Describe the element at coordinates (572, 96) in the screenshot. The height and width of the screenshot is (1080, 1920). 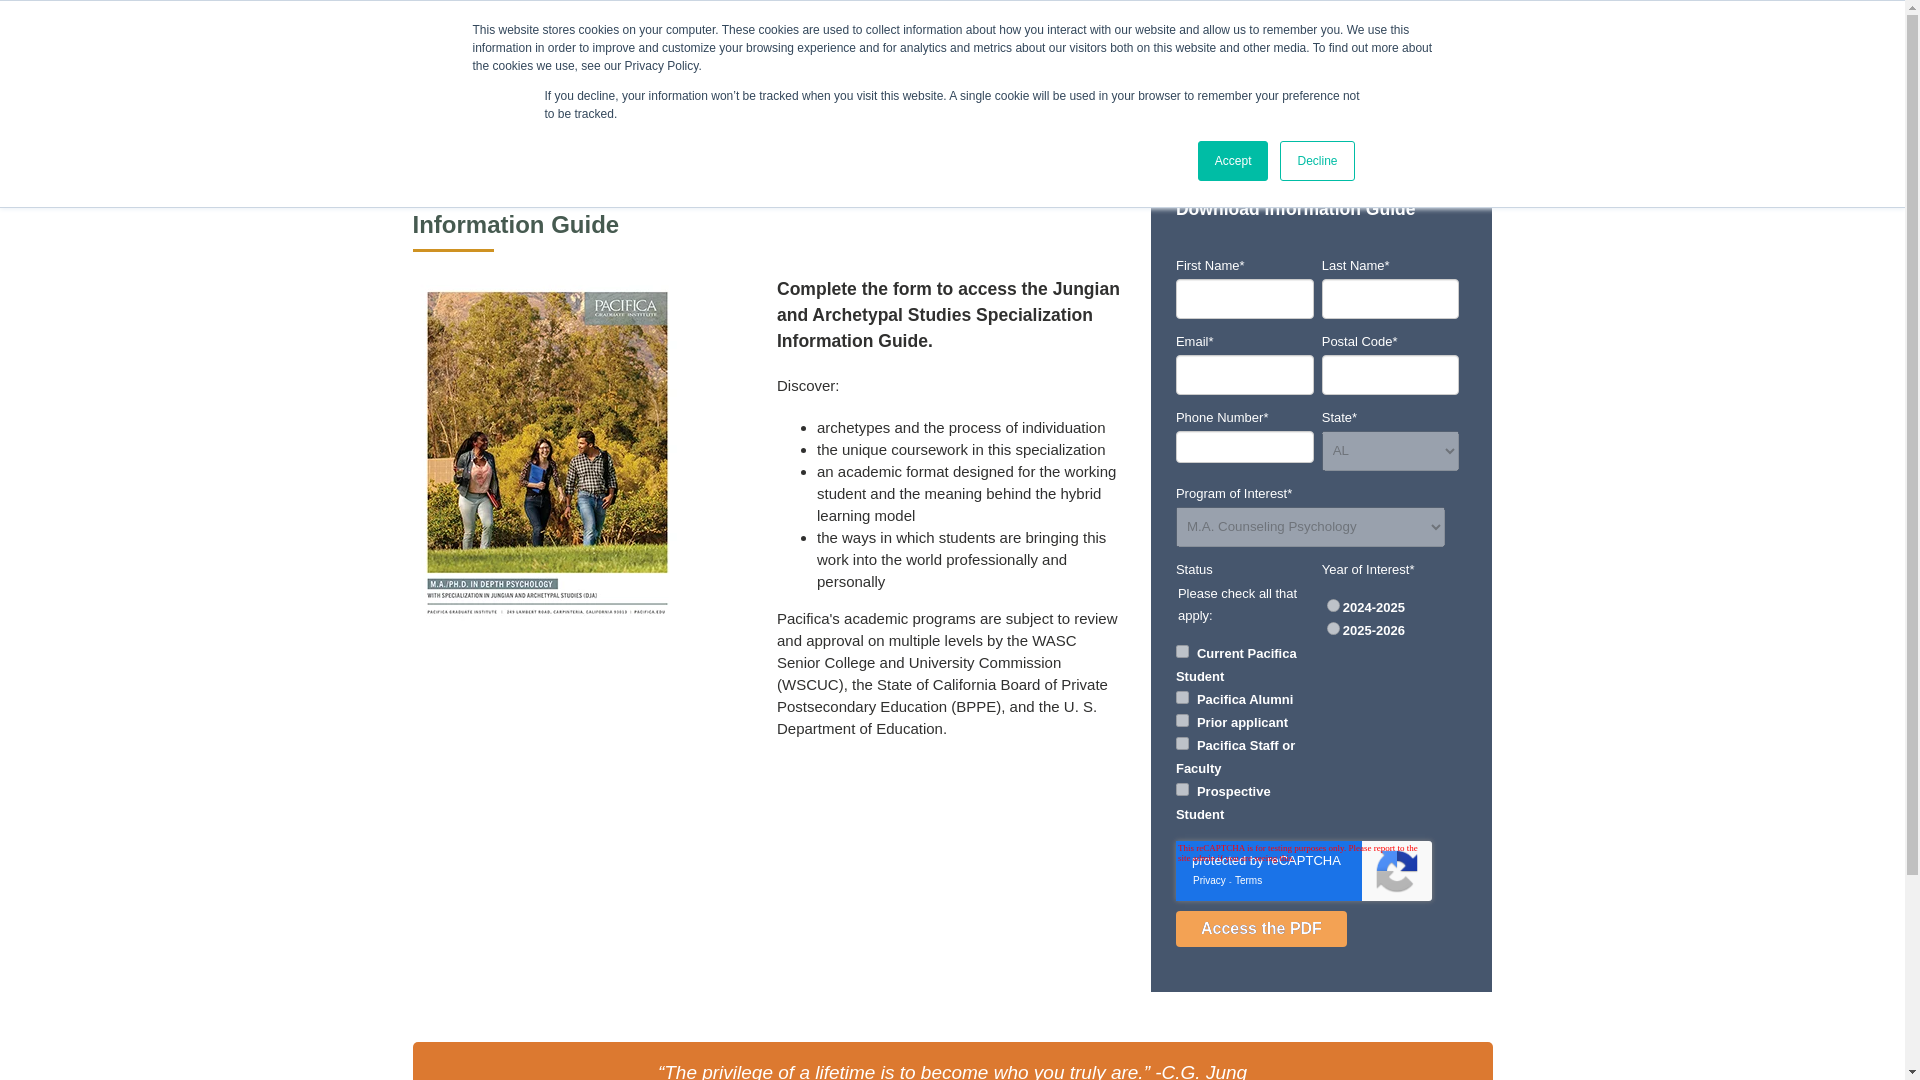
I see `logo-web.png` at that location.